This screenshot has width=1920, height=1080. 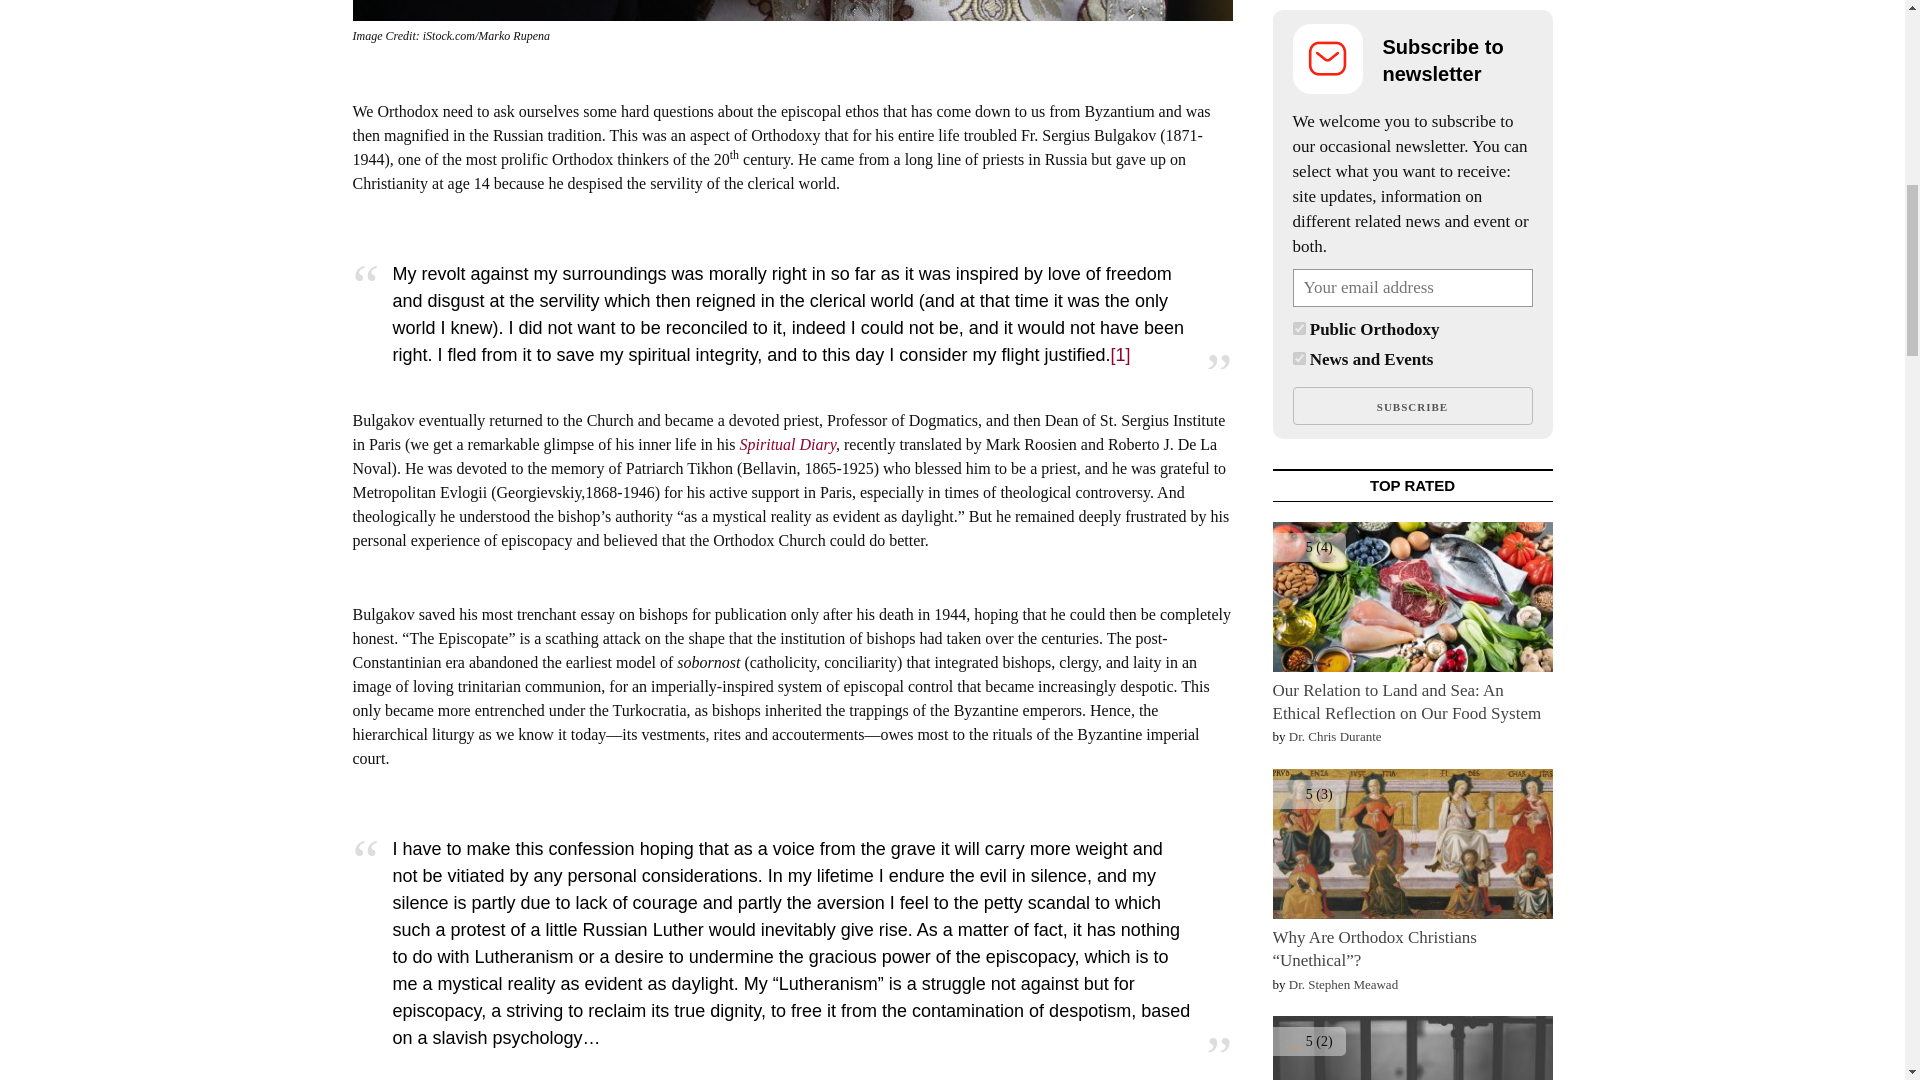 I want to click on e724ddb604, so click(x=1298, y=358).